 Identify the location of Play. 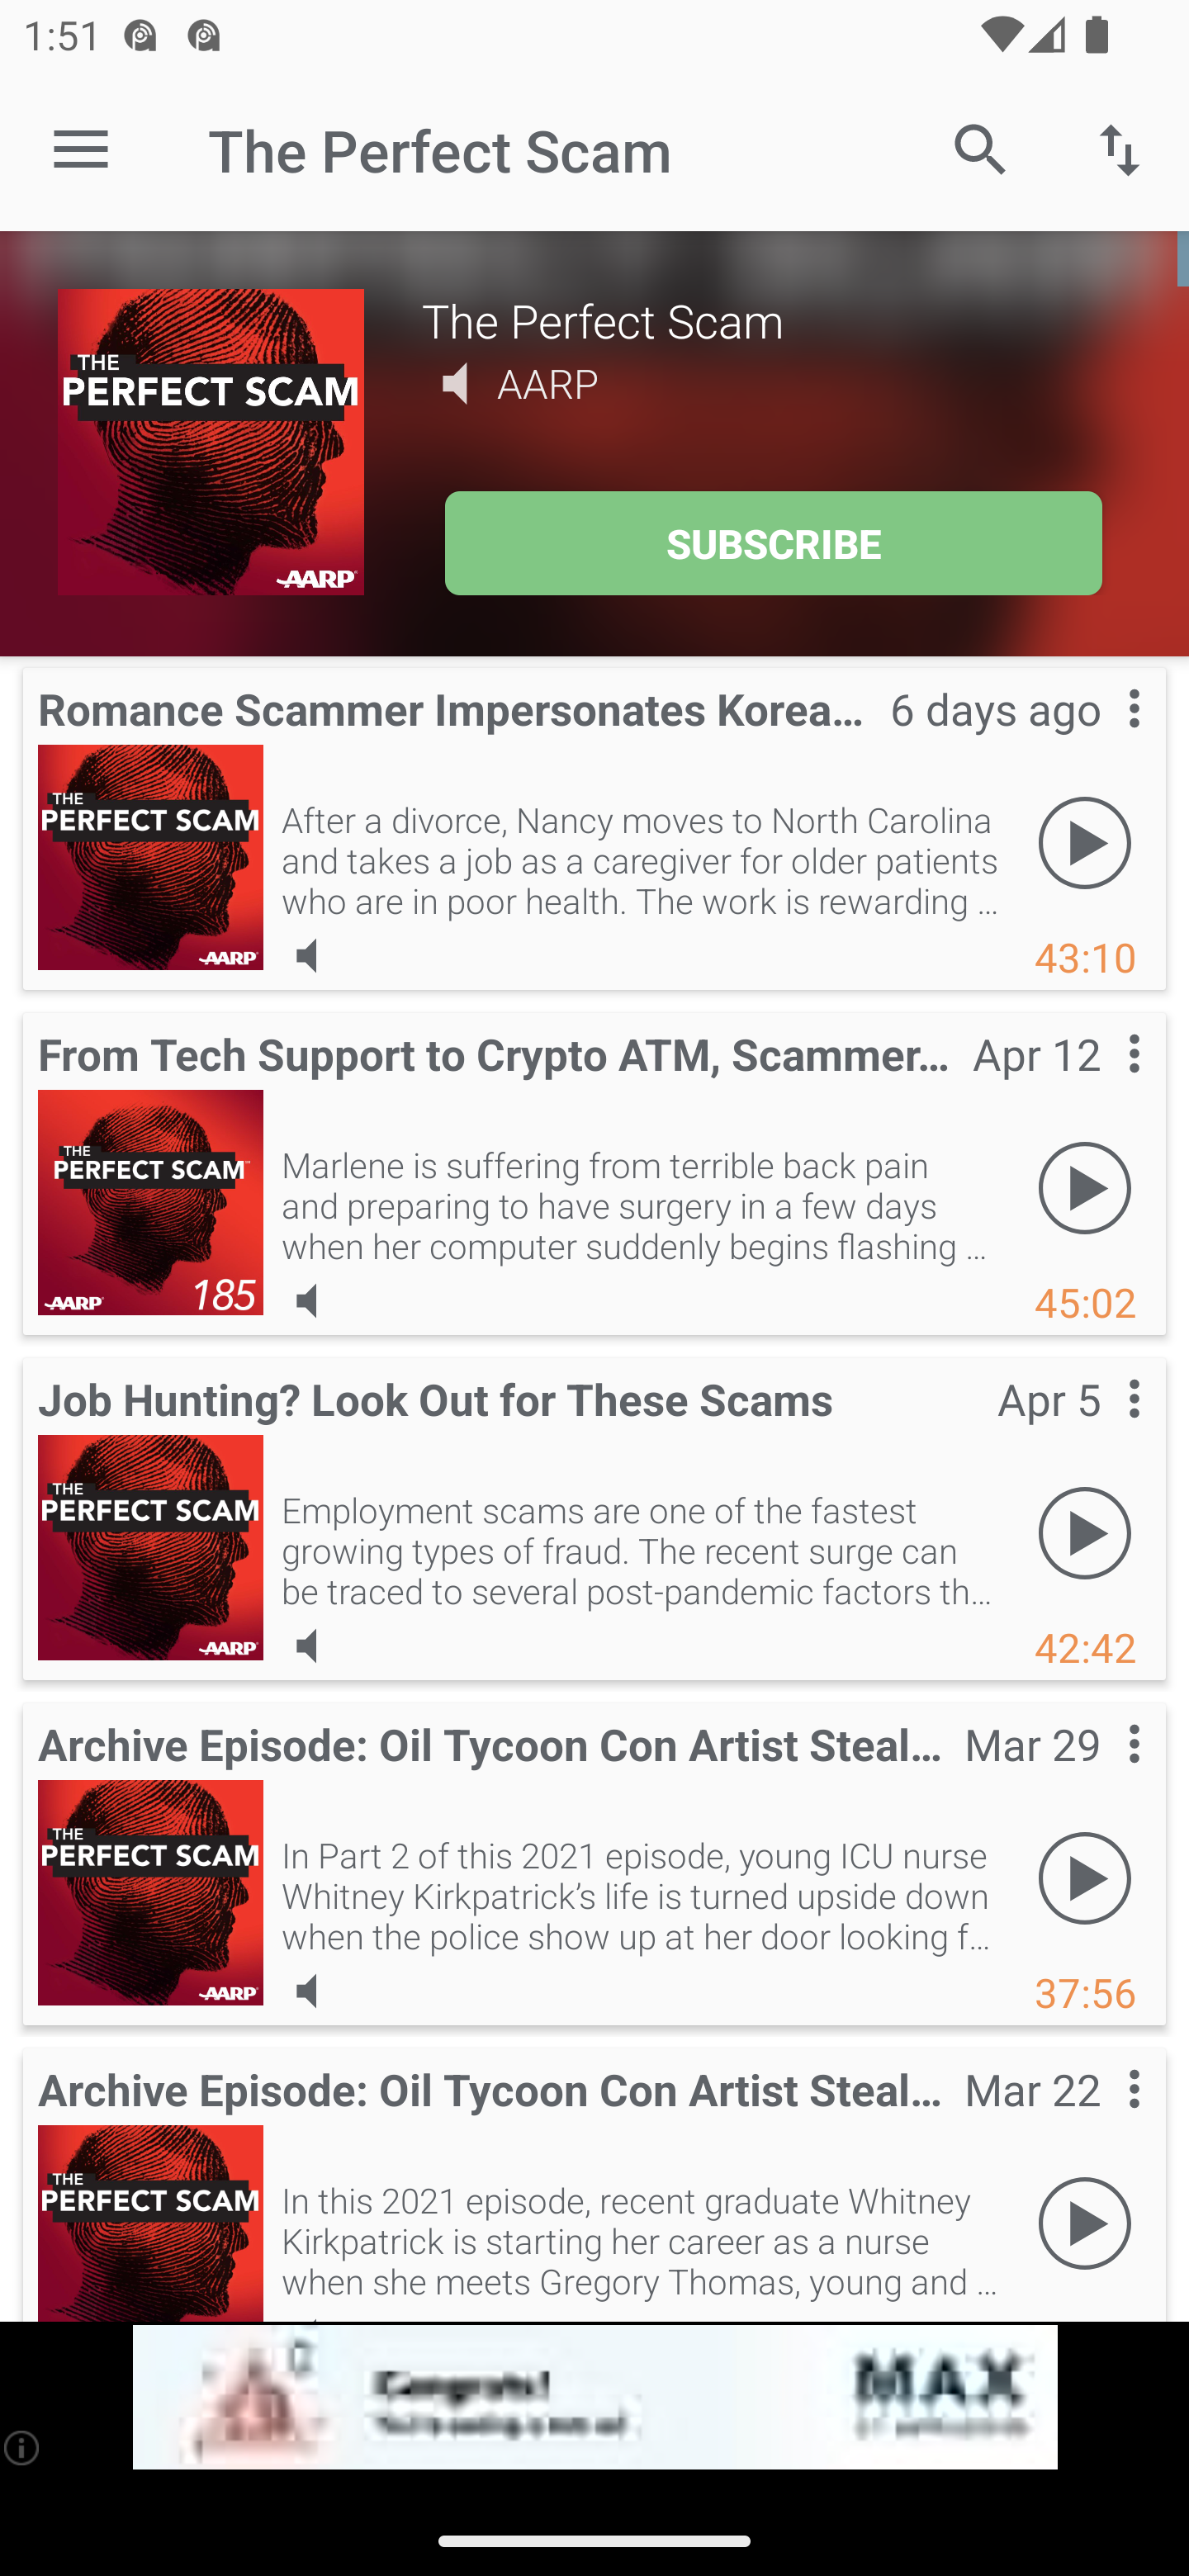
(1085, 844).